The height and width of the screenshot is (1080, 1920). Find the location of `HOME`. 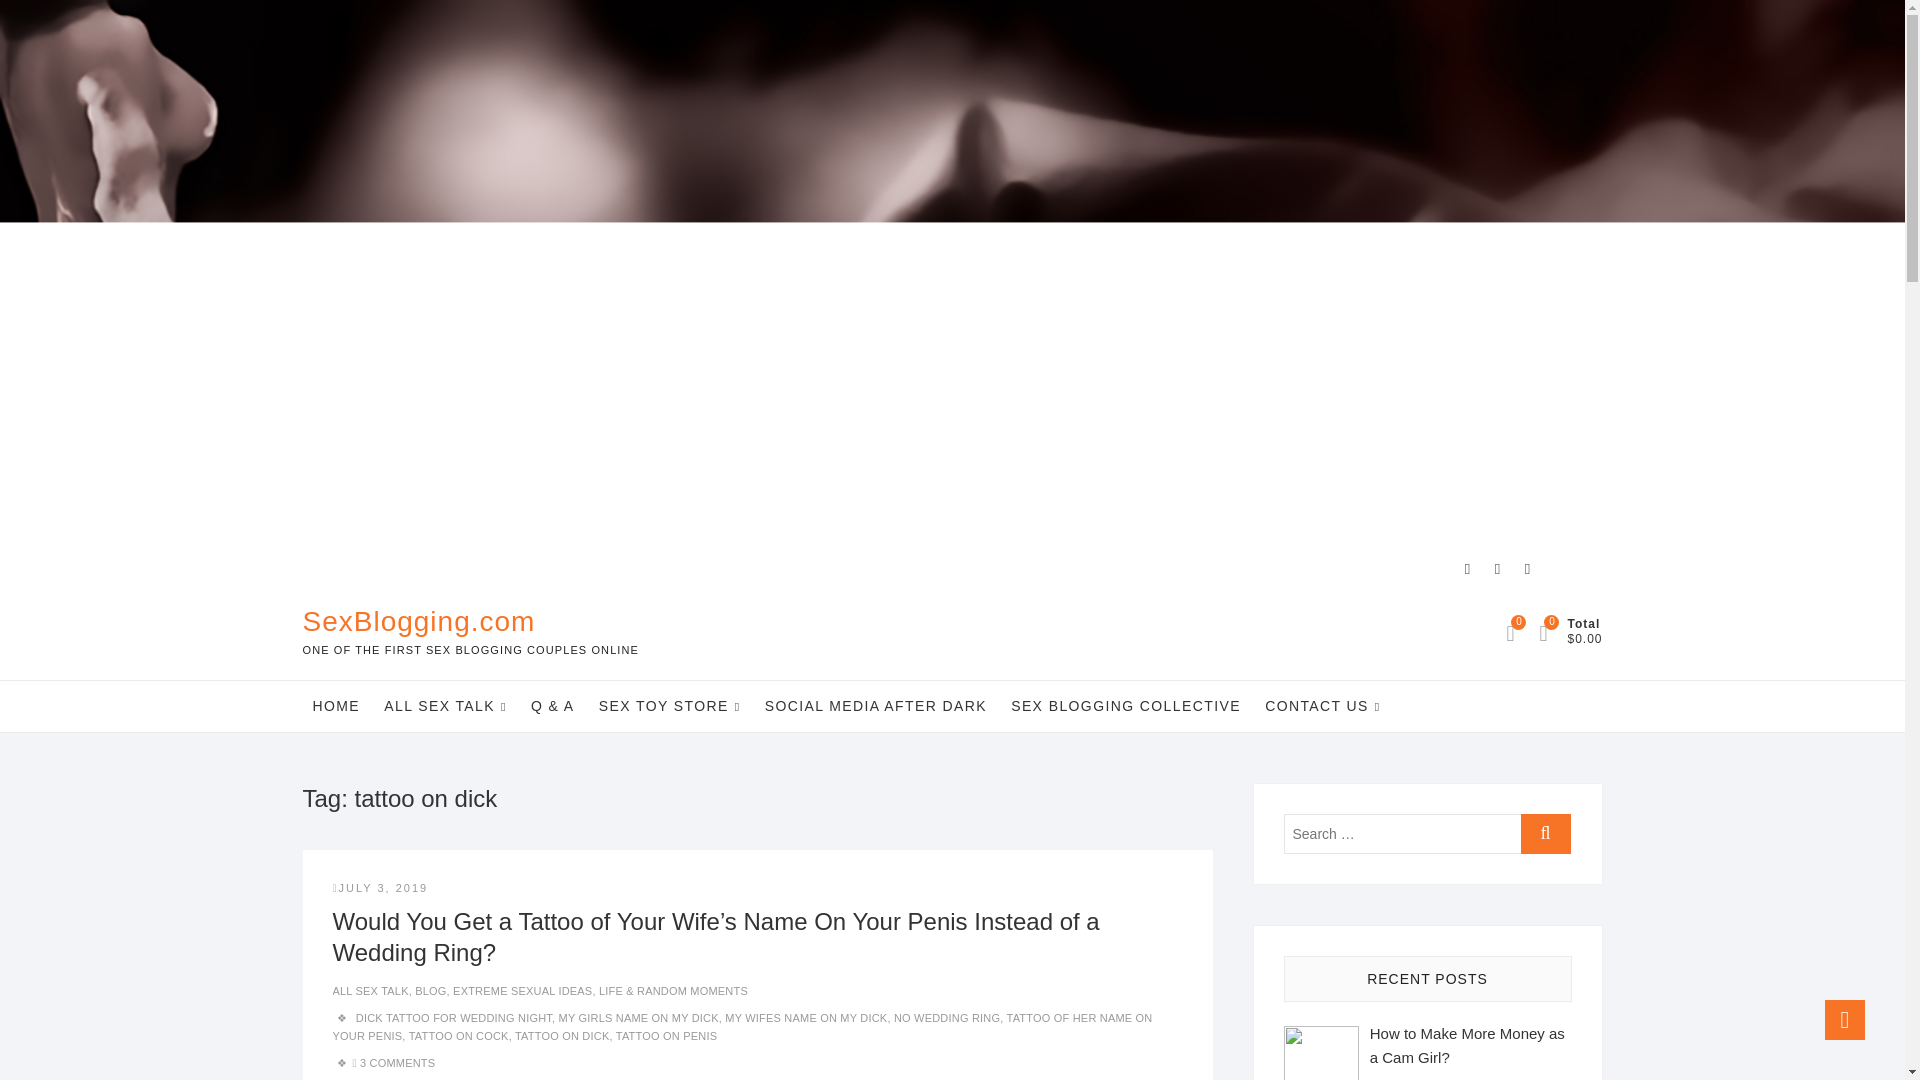

HOME is located at coordinates (336, 706).